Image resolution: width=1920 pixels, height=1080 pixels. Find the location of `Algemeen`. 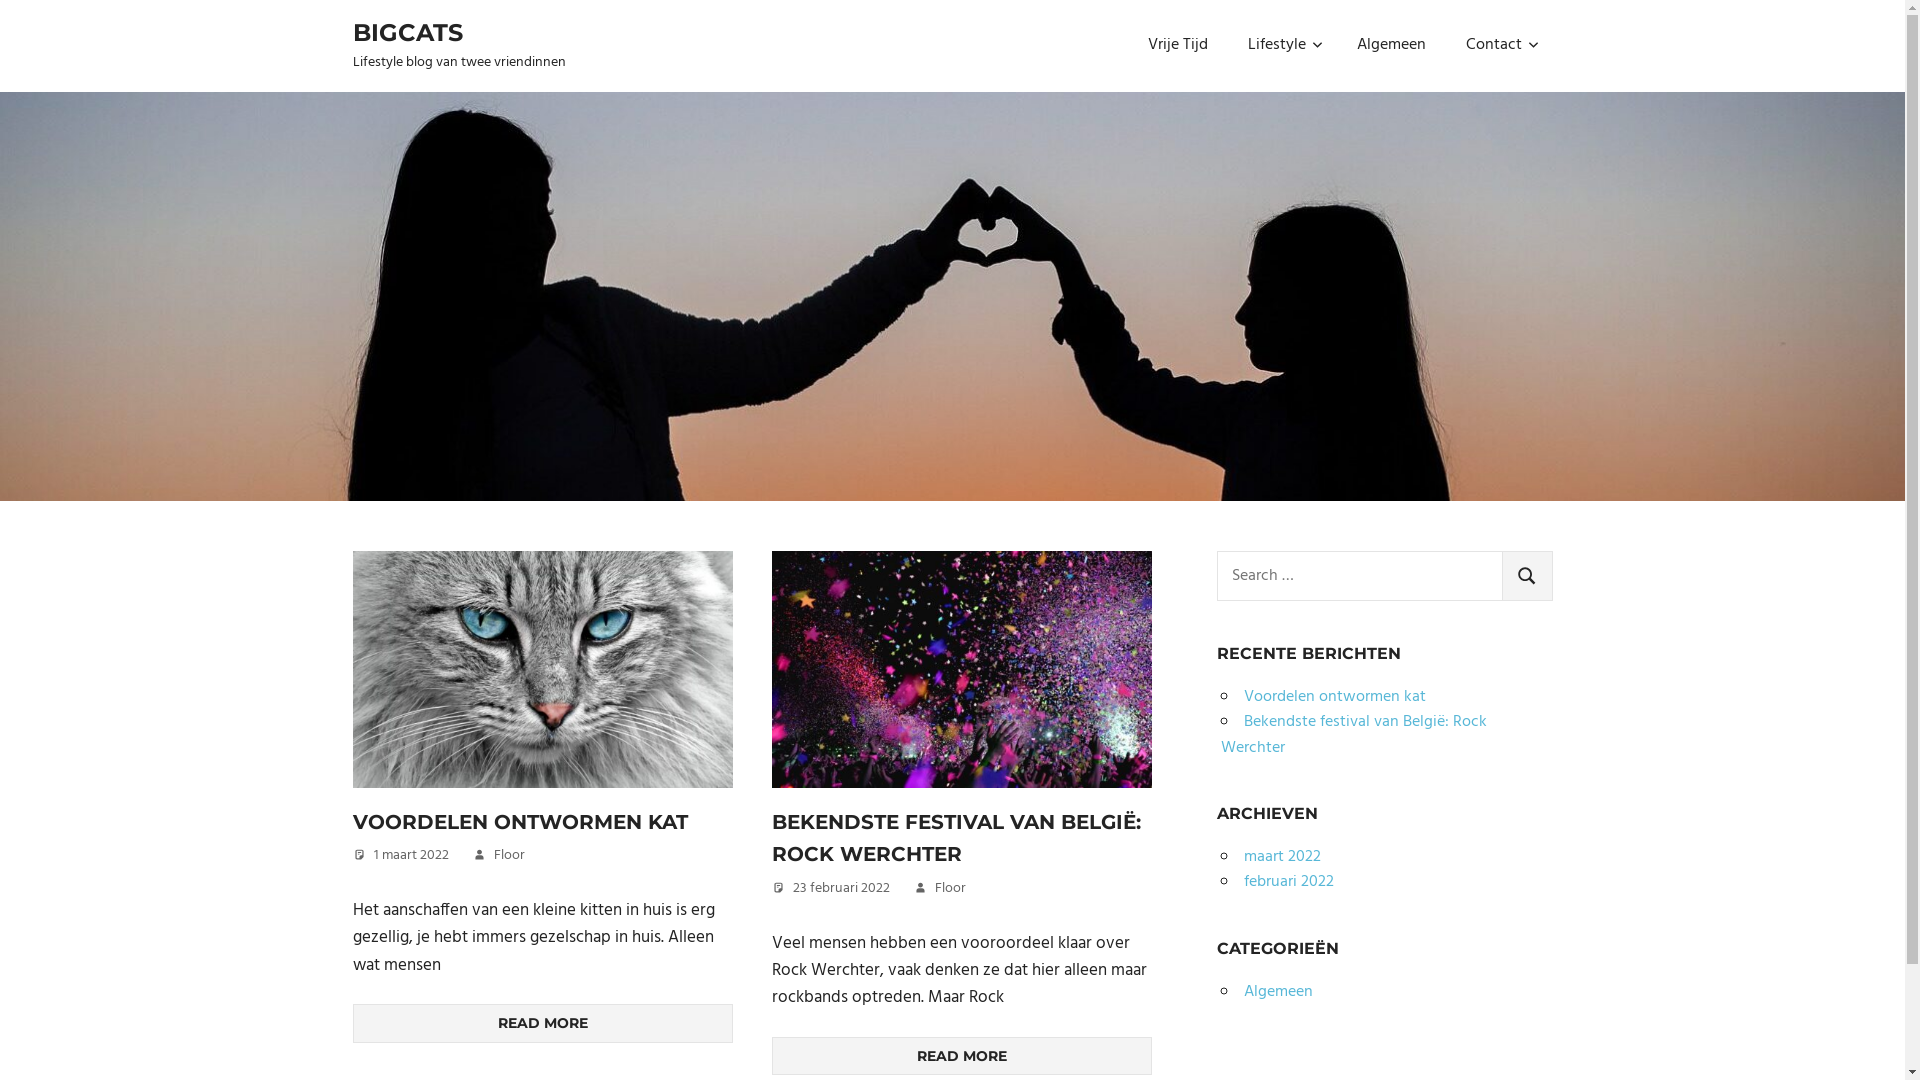

Algemeen is located at coordinates (1278, 992).